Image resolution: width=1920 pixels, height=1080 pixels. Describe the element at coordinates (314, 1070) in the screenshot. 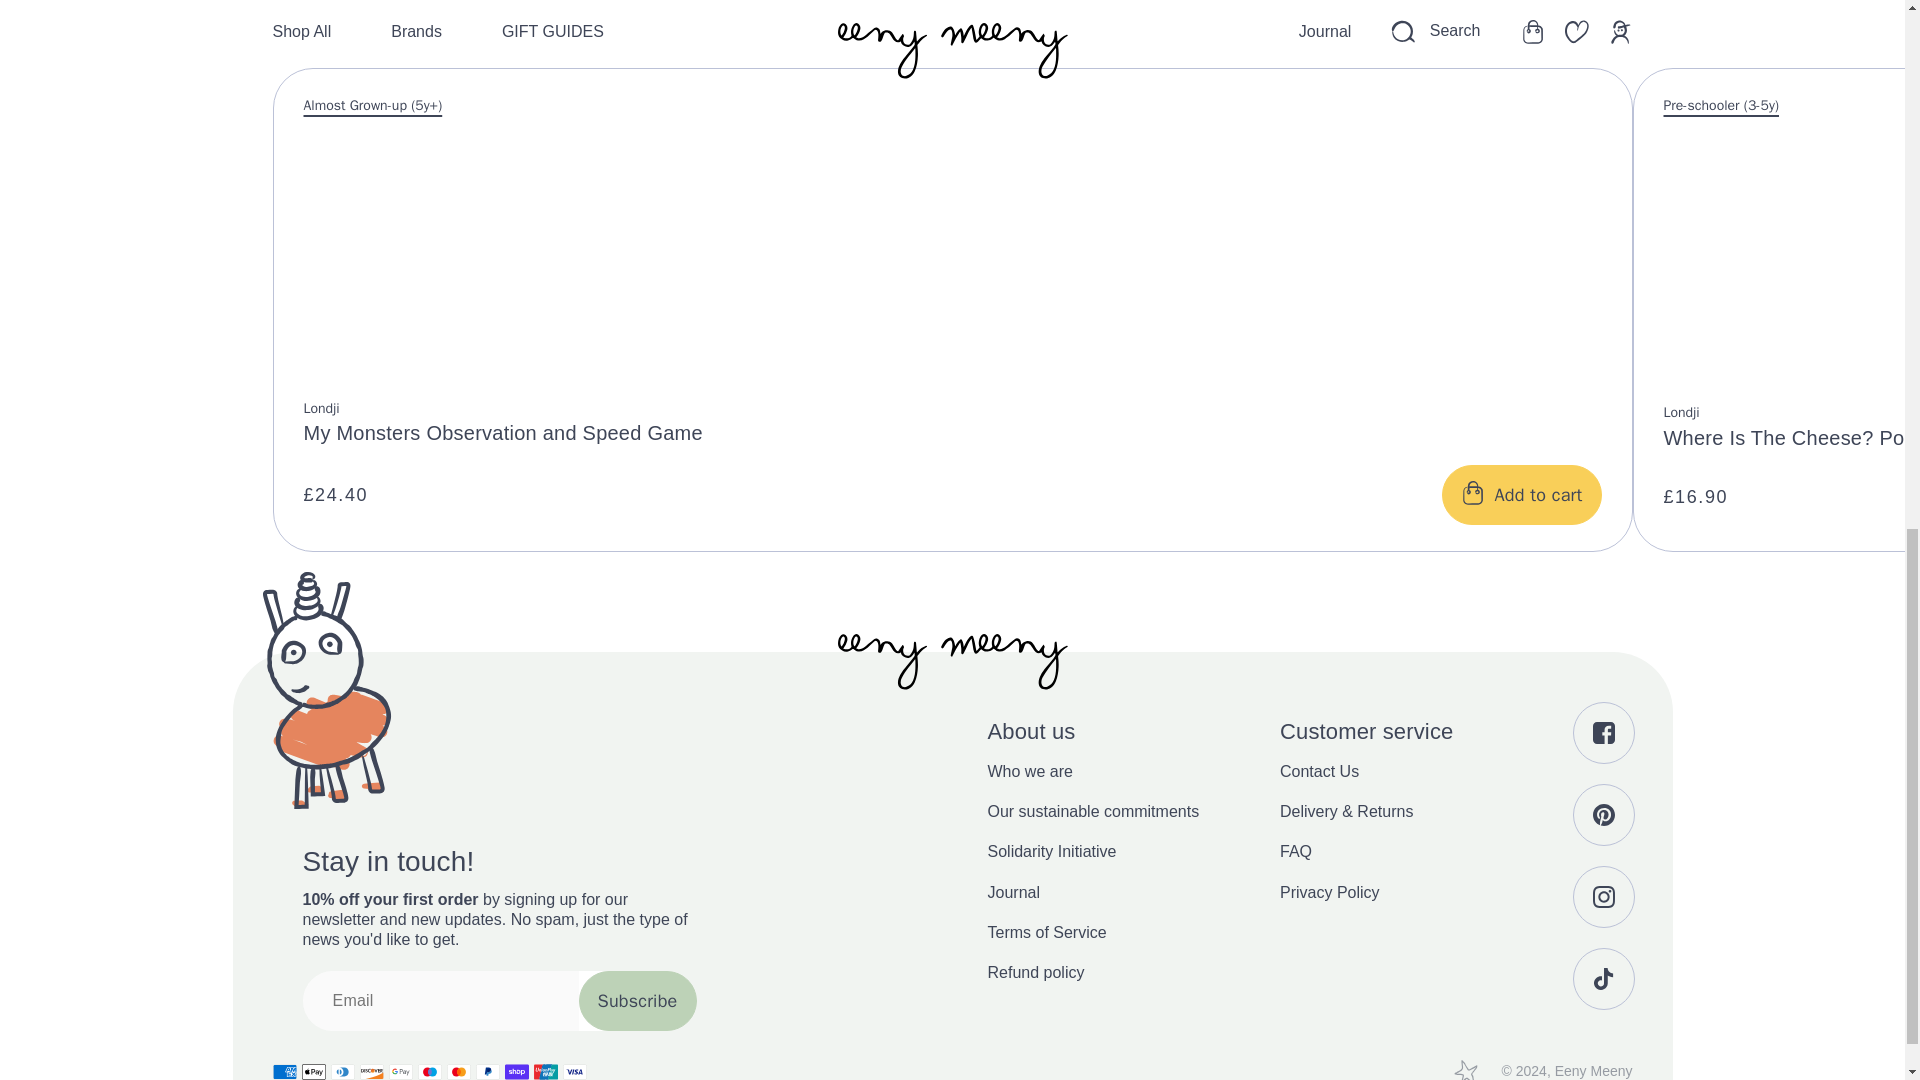

I see `Apple Pay` at that location.